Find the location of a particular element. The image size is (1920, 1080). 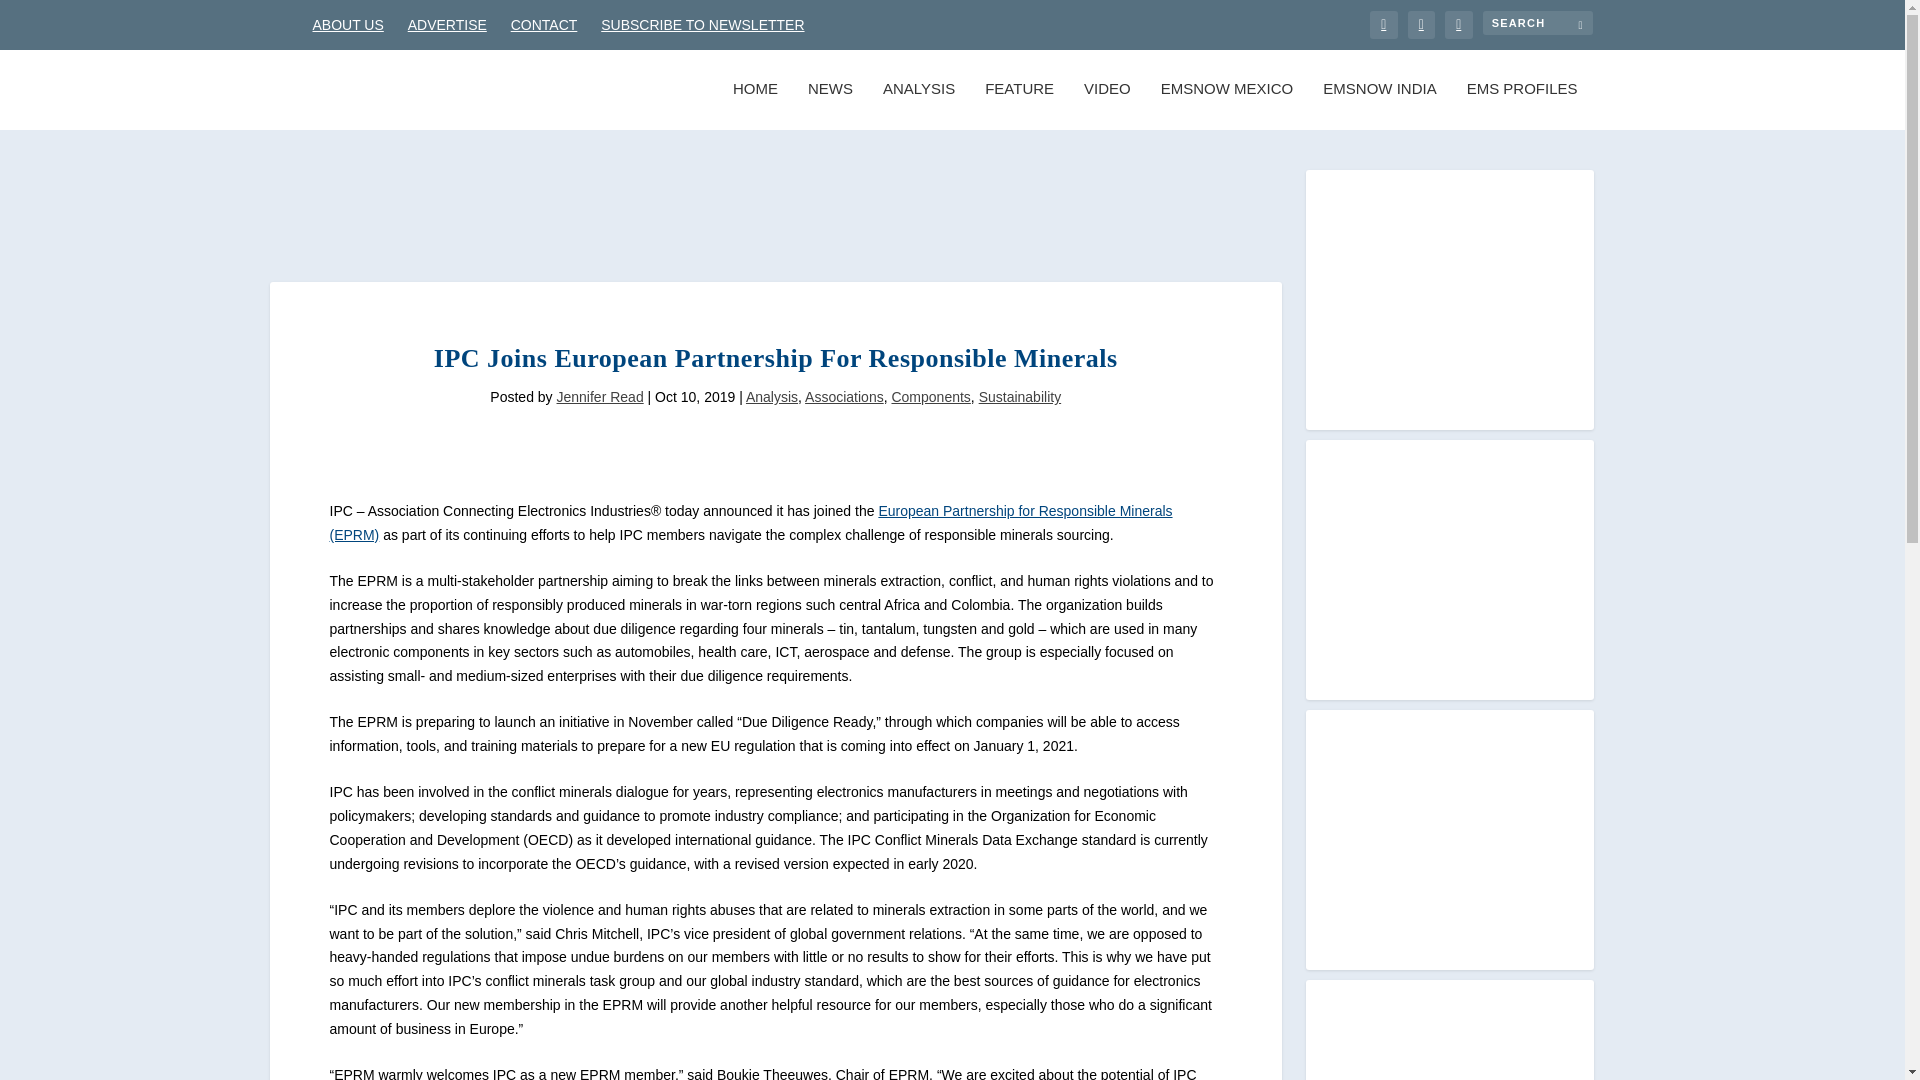

SUBSCRIBE TO NEWSLETTER is located at coordinates (702, 24).